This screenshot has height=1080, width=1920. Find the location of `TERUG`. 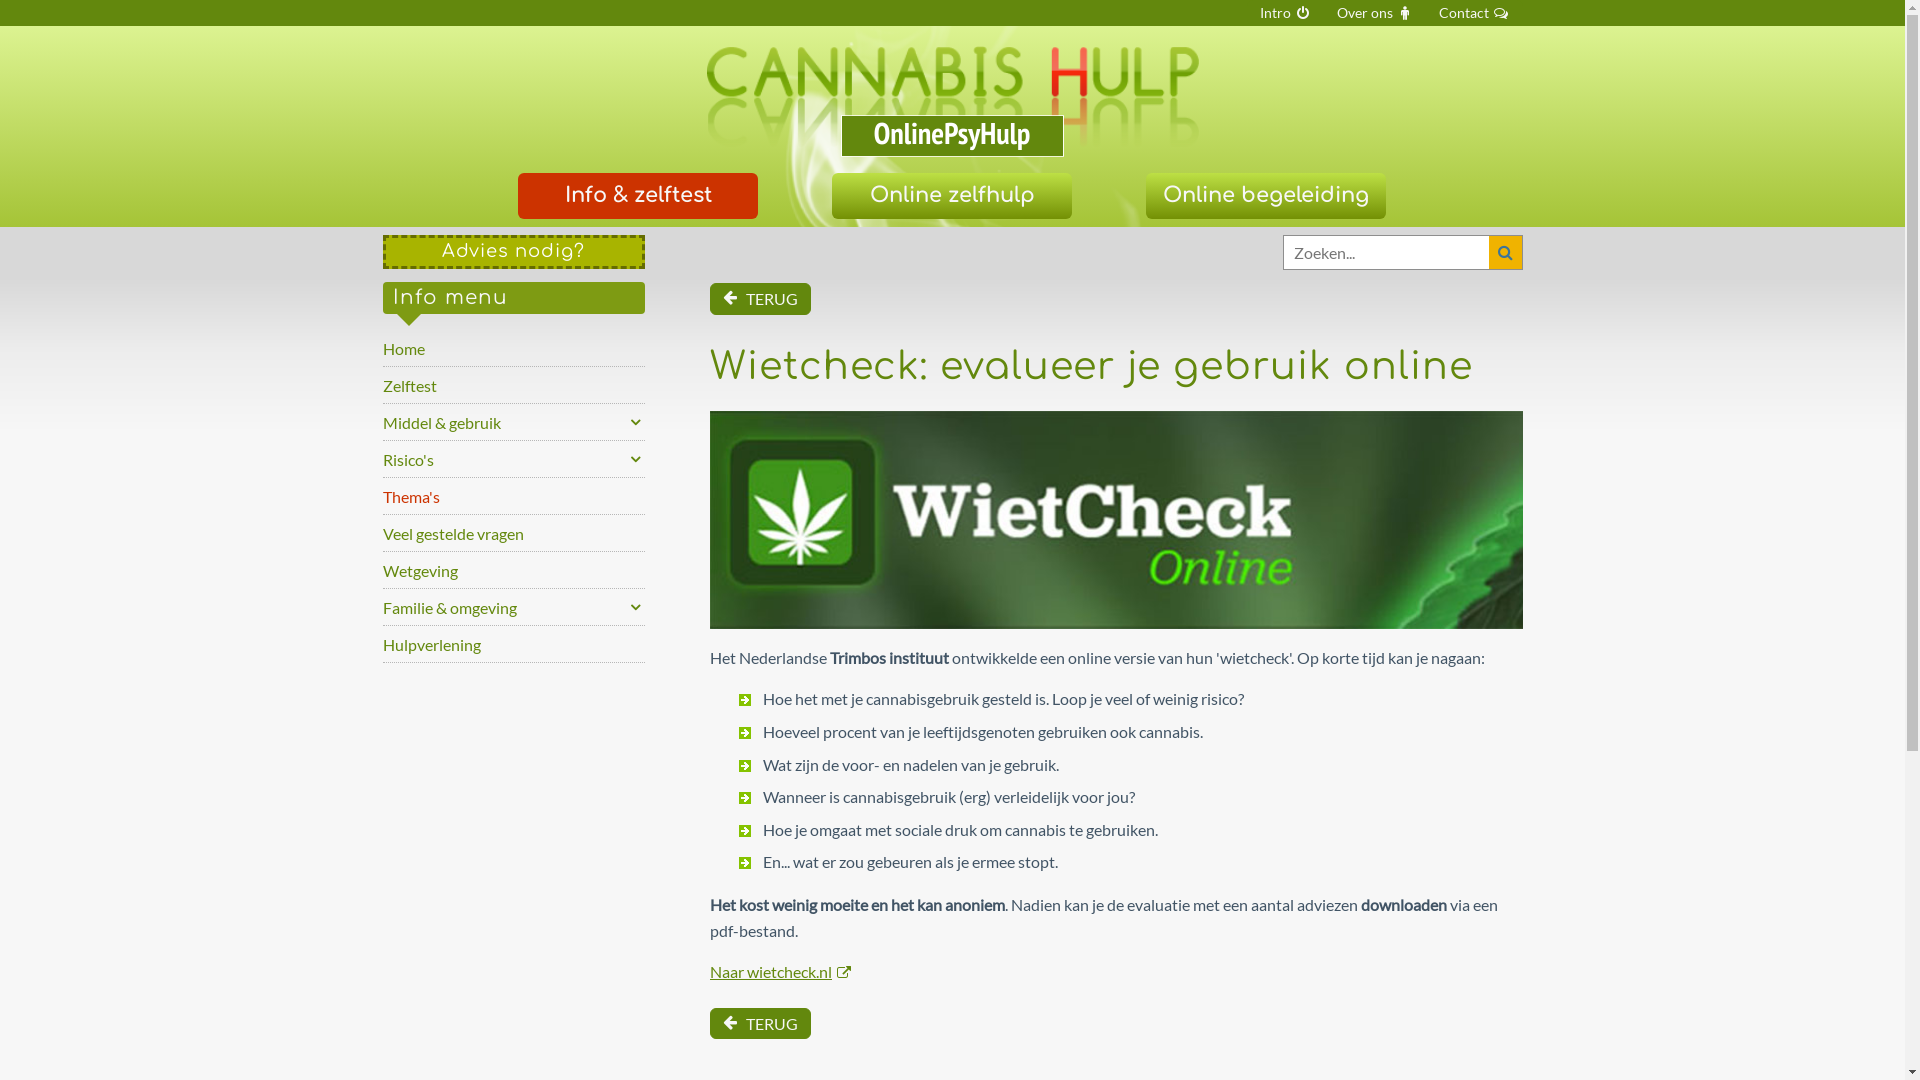

TERUG is located at coordinates (760, 299).